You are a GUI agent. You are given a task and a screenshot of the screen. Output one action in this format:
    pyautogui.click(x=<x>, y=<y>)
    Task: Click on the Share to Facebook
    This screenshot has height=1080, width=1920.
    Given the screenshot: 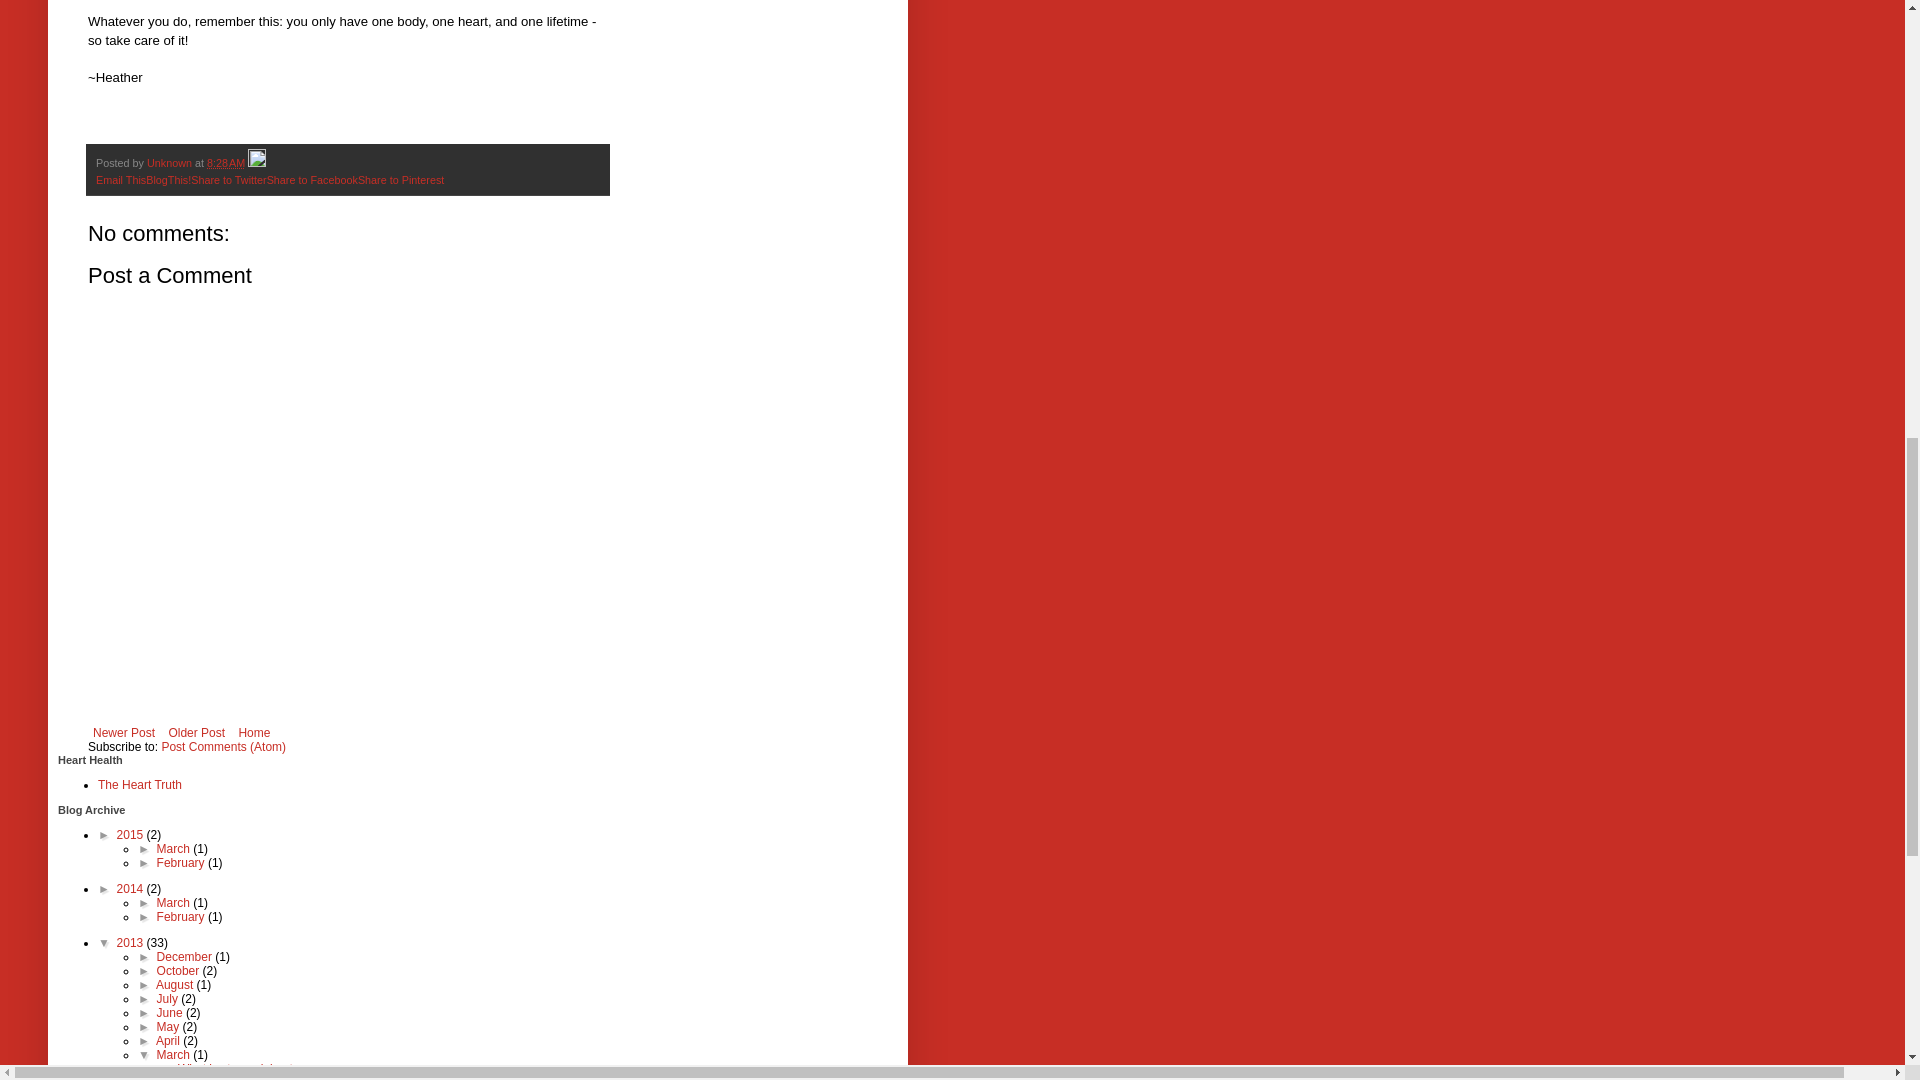 What is the action you would take?
    pyautogui.click(x=312, y=179)
    